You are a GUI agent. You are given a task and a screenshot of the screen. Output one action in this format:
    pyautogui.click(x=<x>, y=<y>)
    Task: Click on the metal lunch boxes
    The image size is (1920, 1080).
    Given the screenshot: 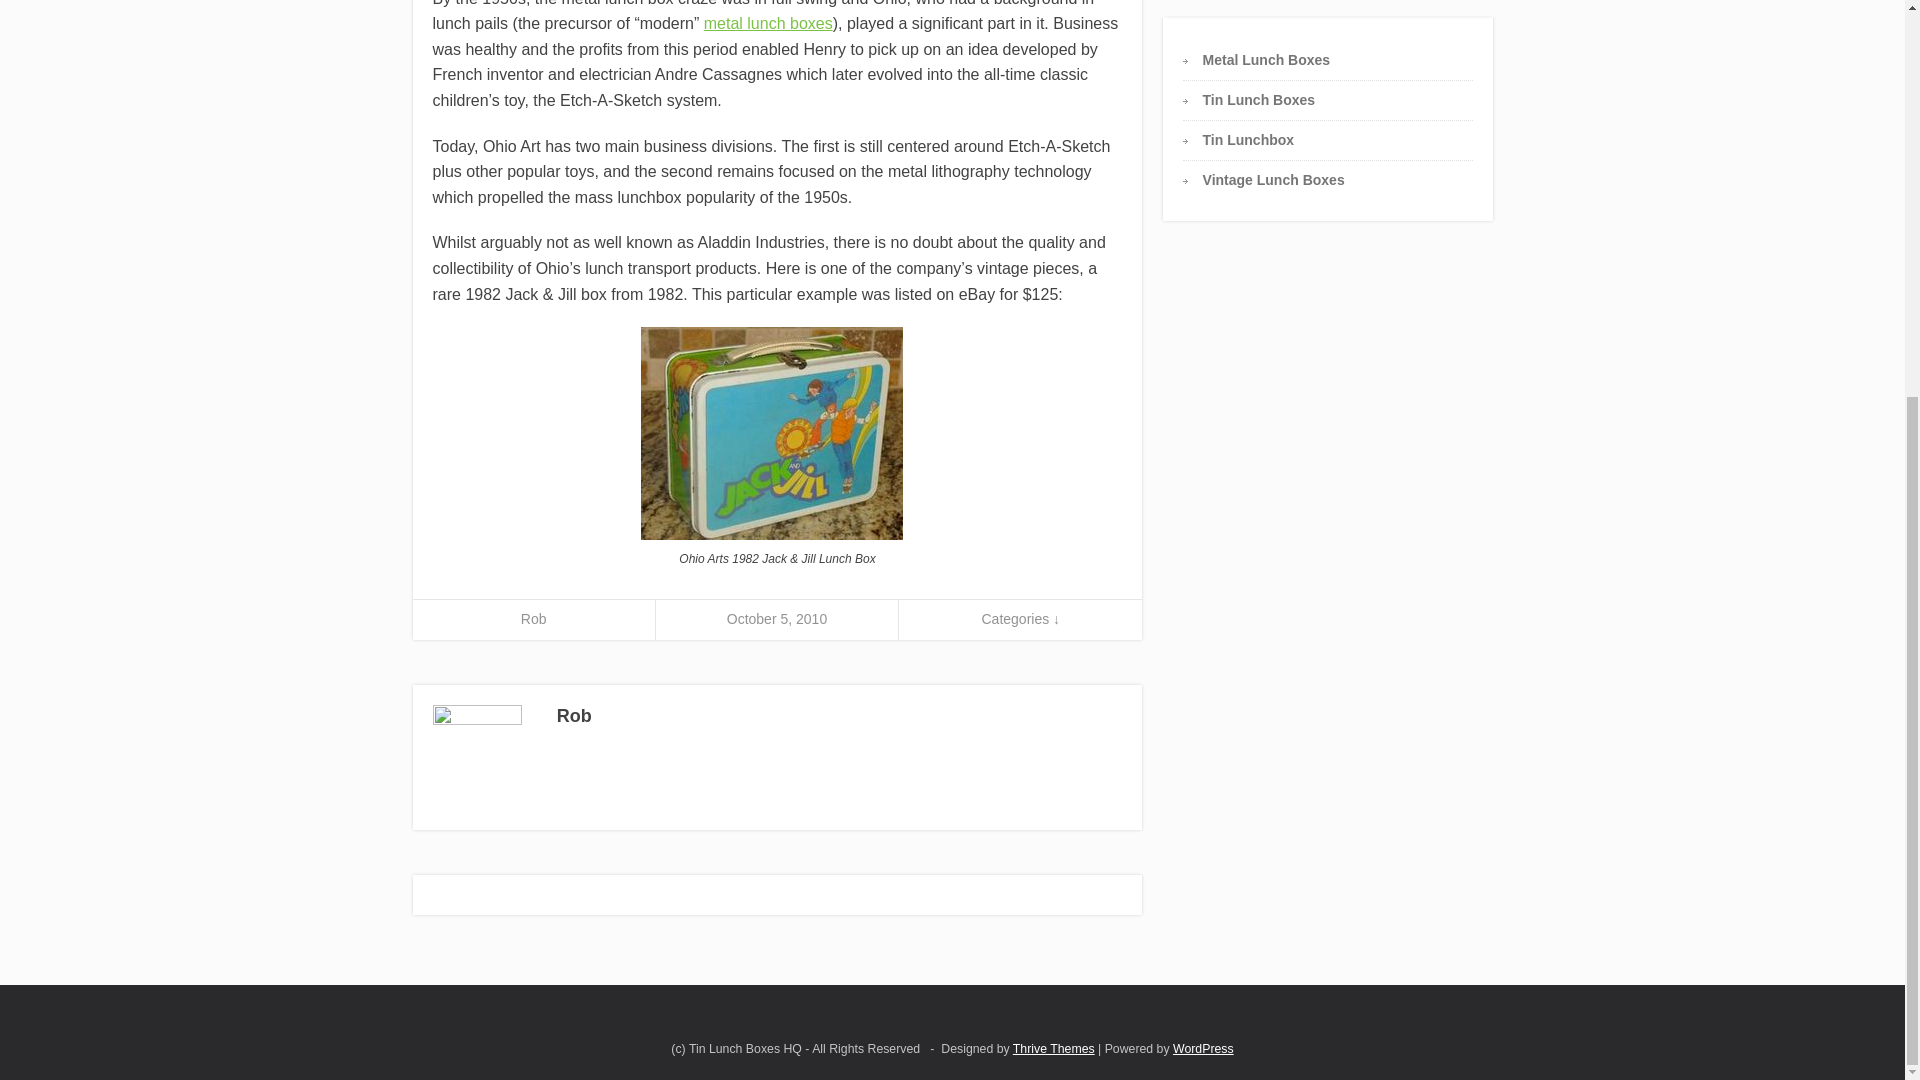 What is the action you would take?
    pyautogui.click(x=768, y=24)
    